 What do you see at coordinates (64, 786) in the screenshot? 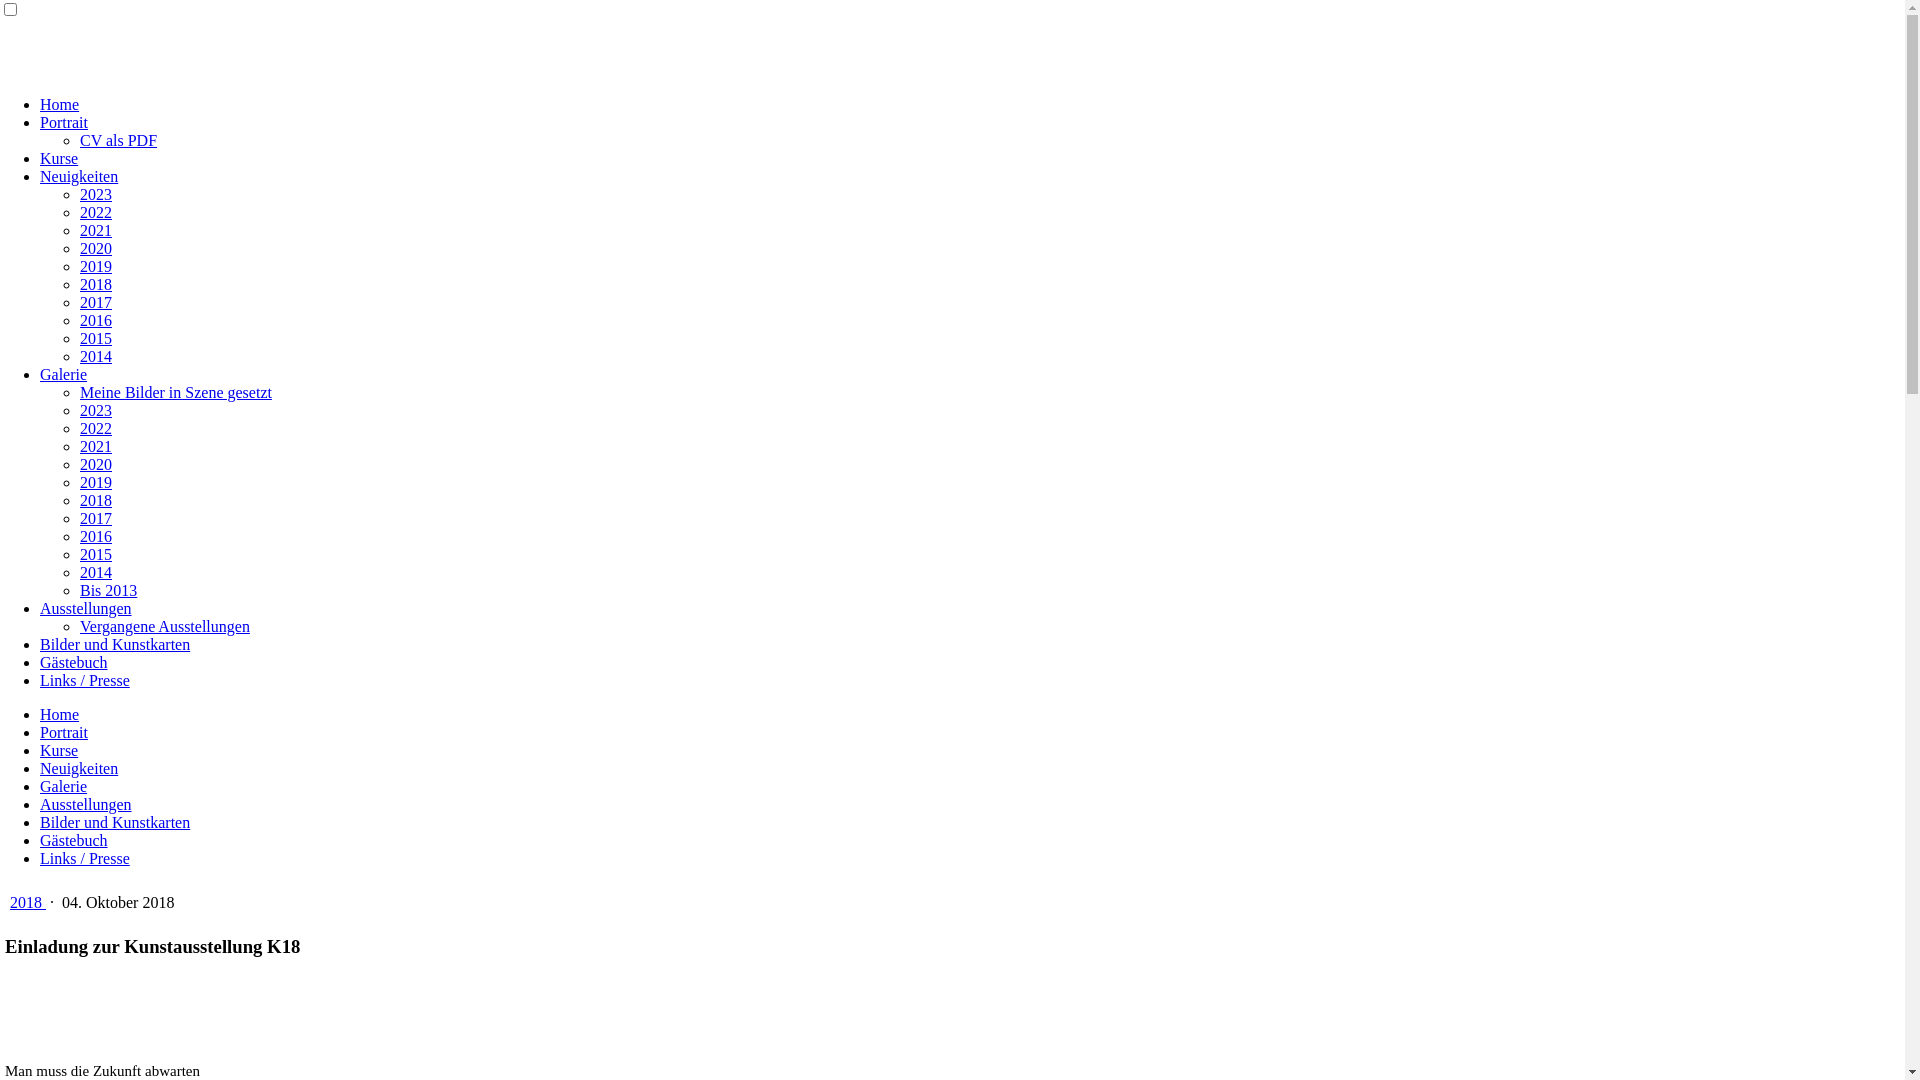
I see `Galerie` at bounding box center [64, 786].